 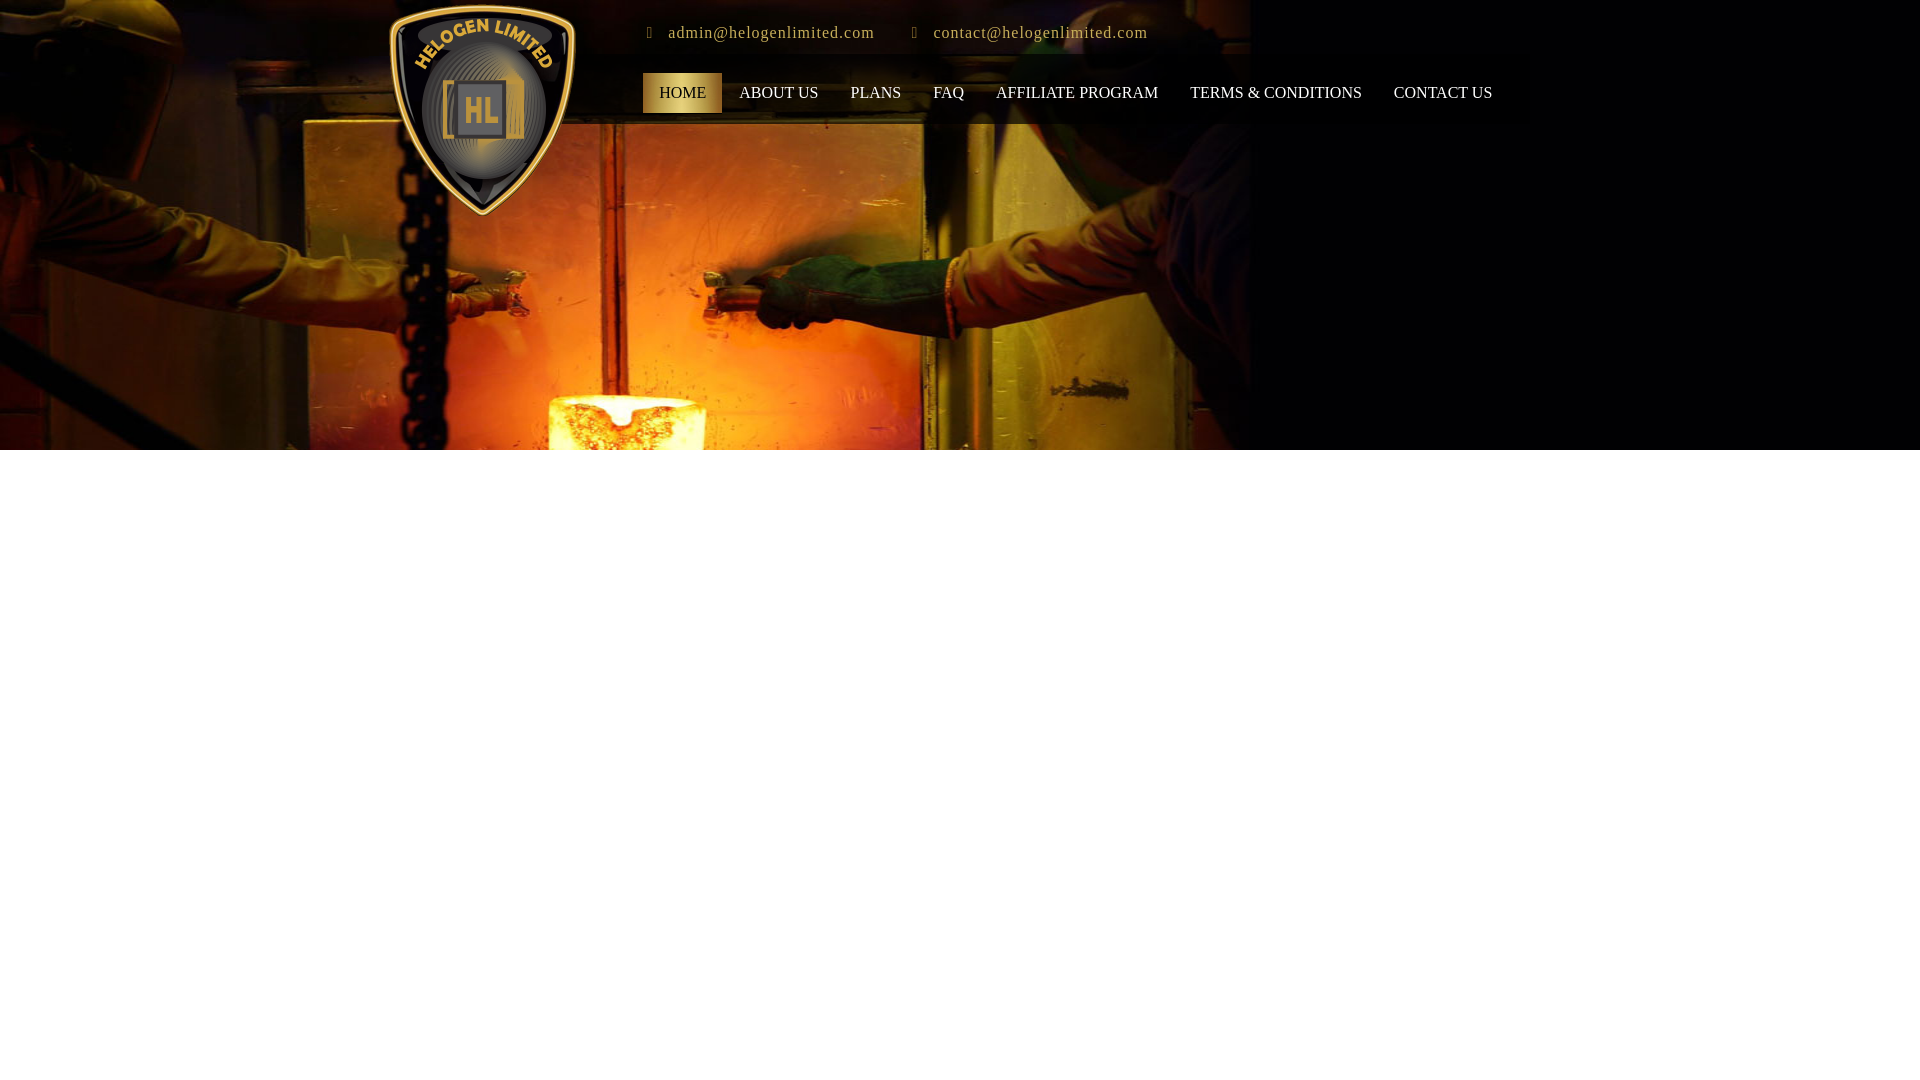 I want to click on AFFILIATE PROGRAM, so click(x=1076, y=93).